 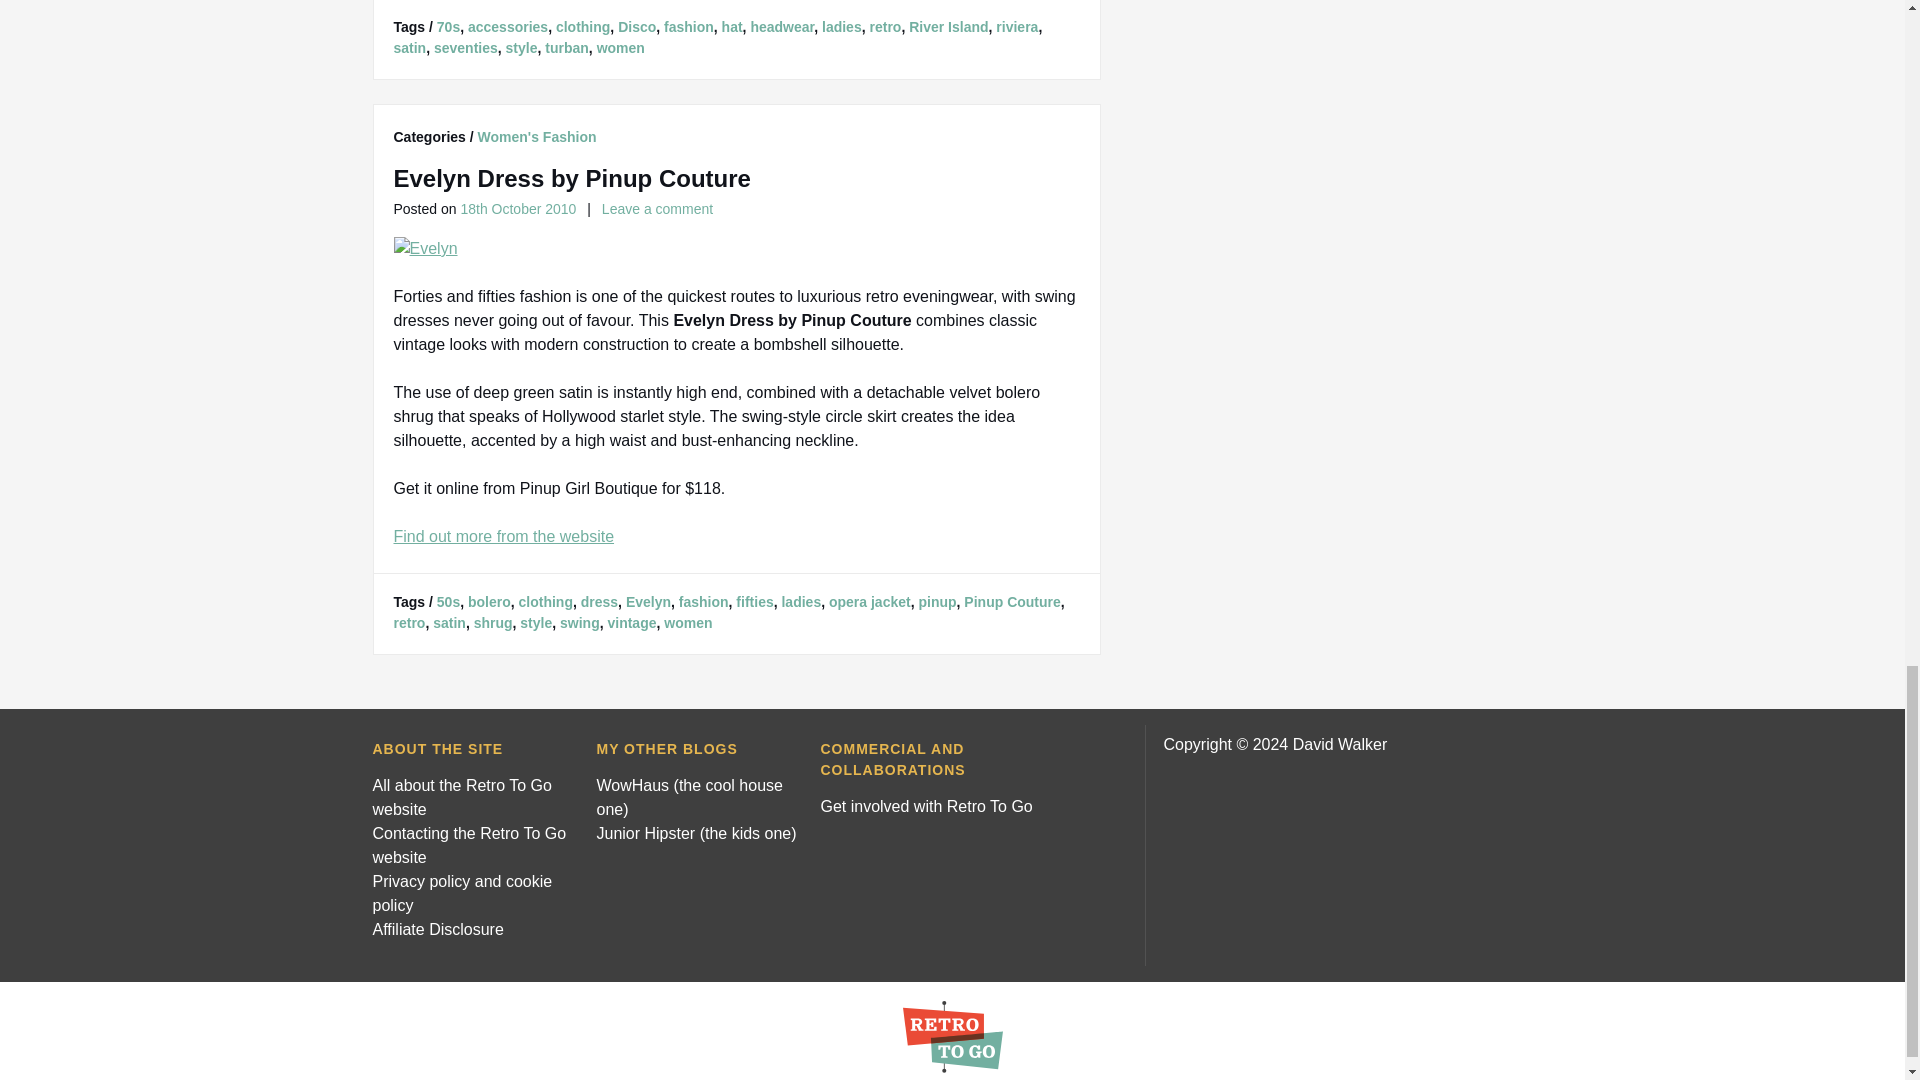 What do you see at coordinates (426, 248) in the screenshot?
I see `Evelyn` at bounding box center [426, 248].